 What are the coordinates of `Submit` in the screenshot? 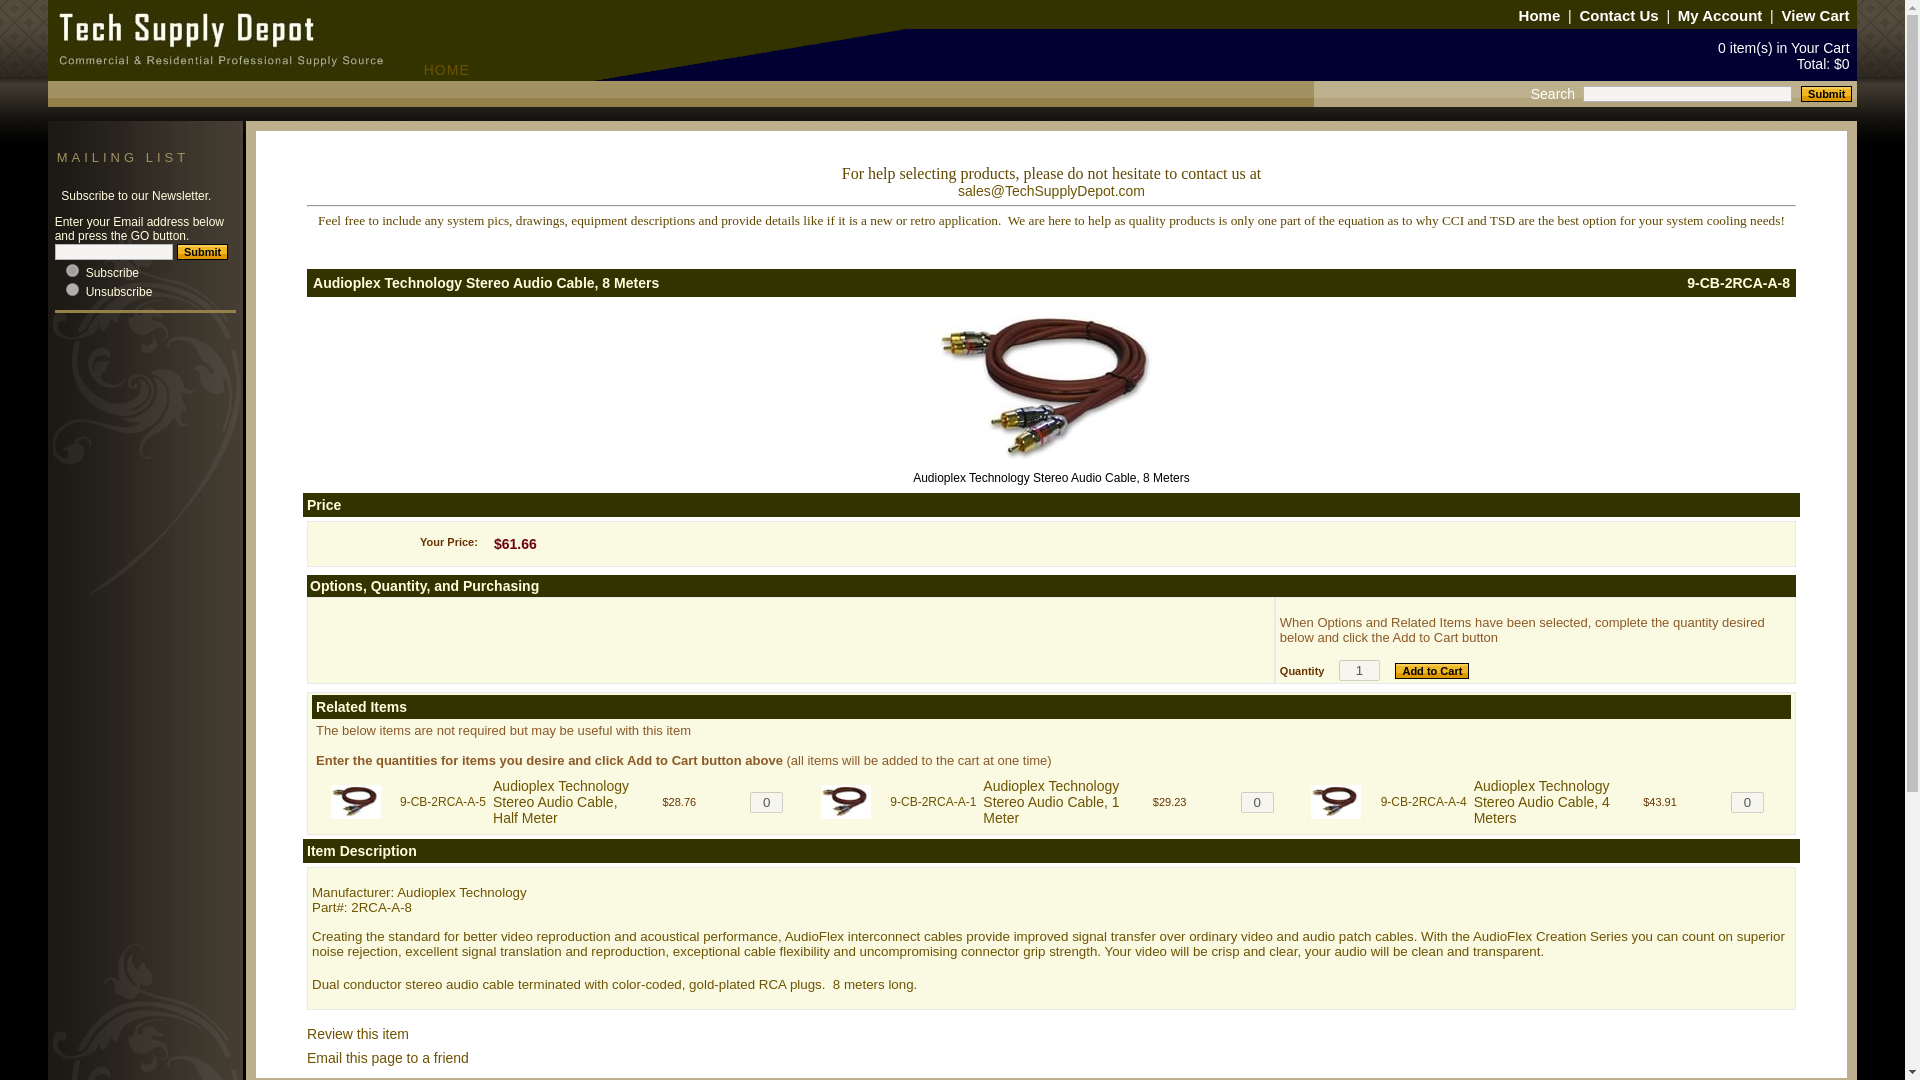 It's located at (202, 252).